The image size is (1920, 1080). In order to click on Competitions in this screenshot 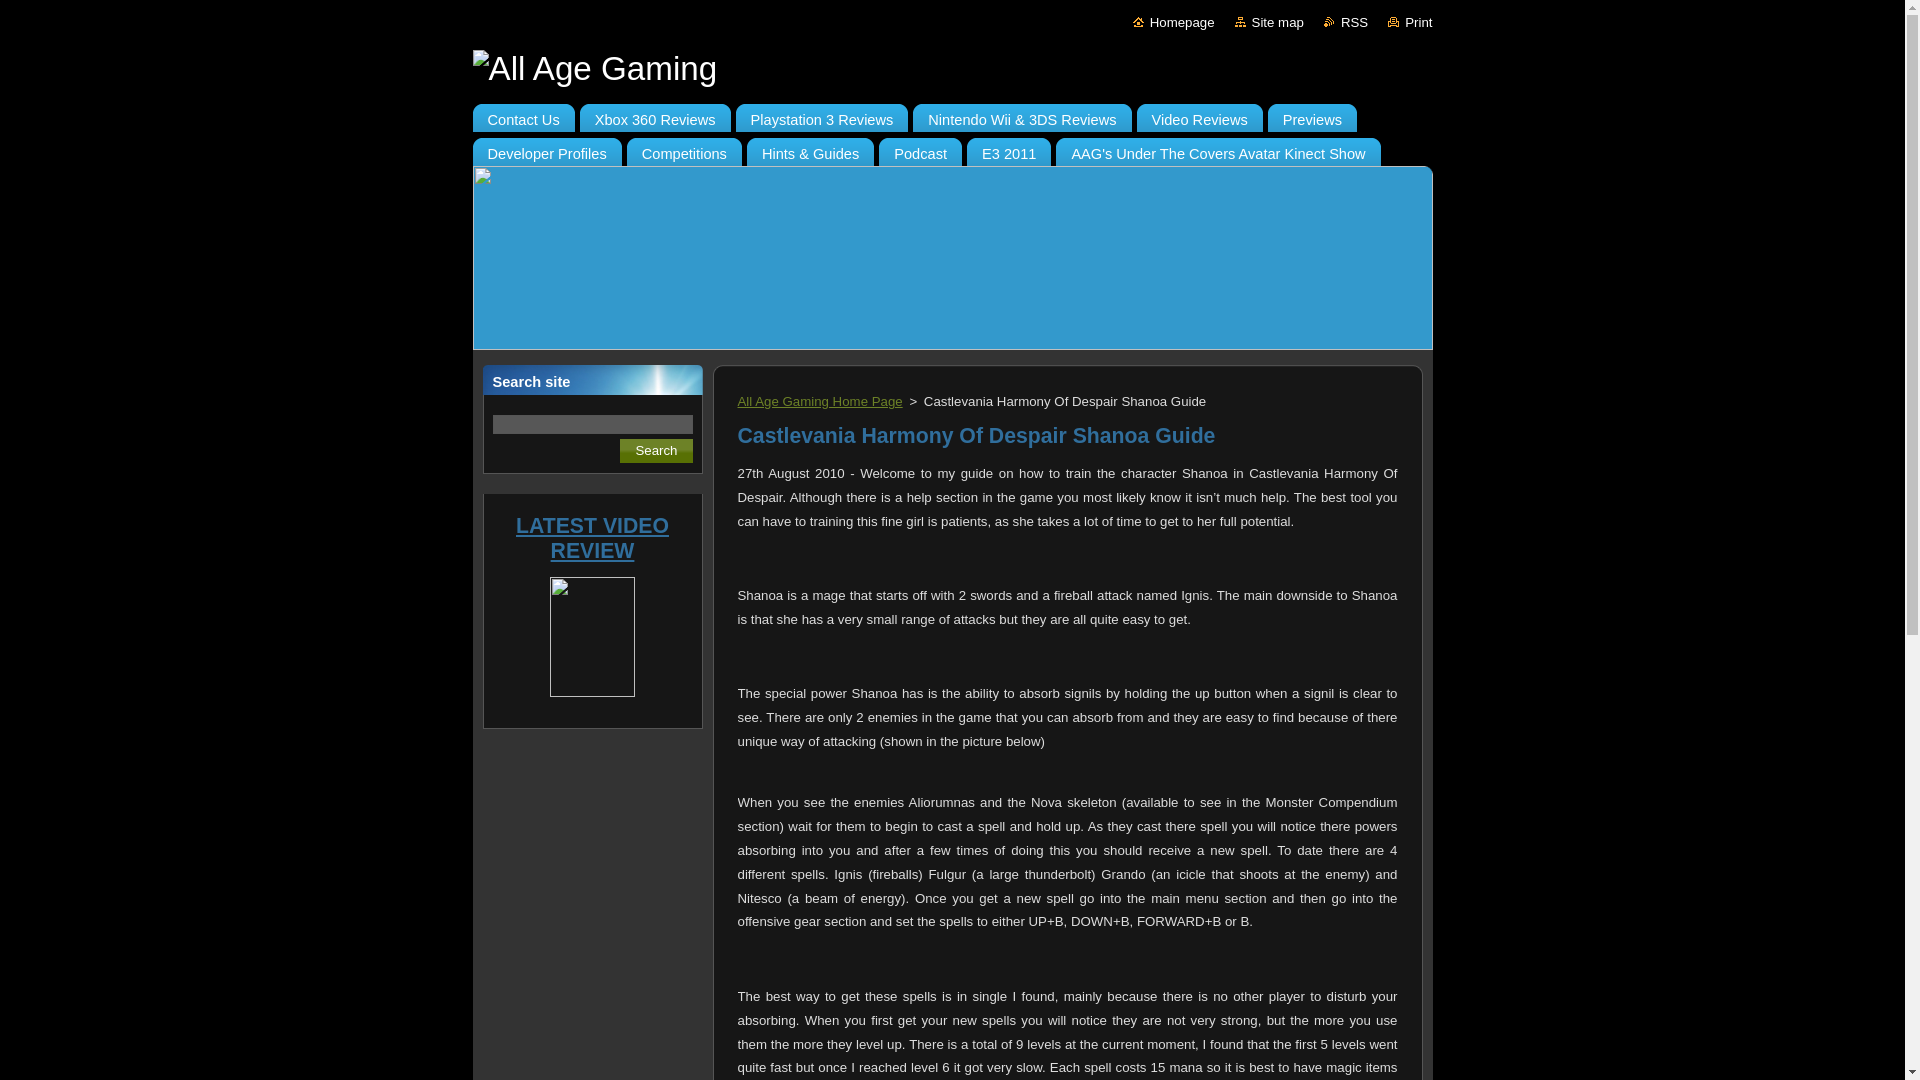, I will do `click(684, 148)`.